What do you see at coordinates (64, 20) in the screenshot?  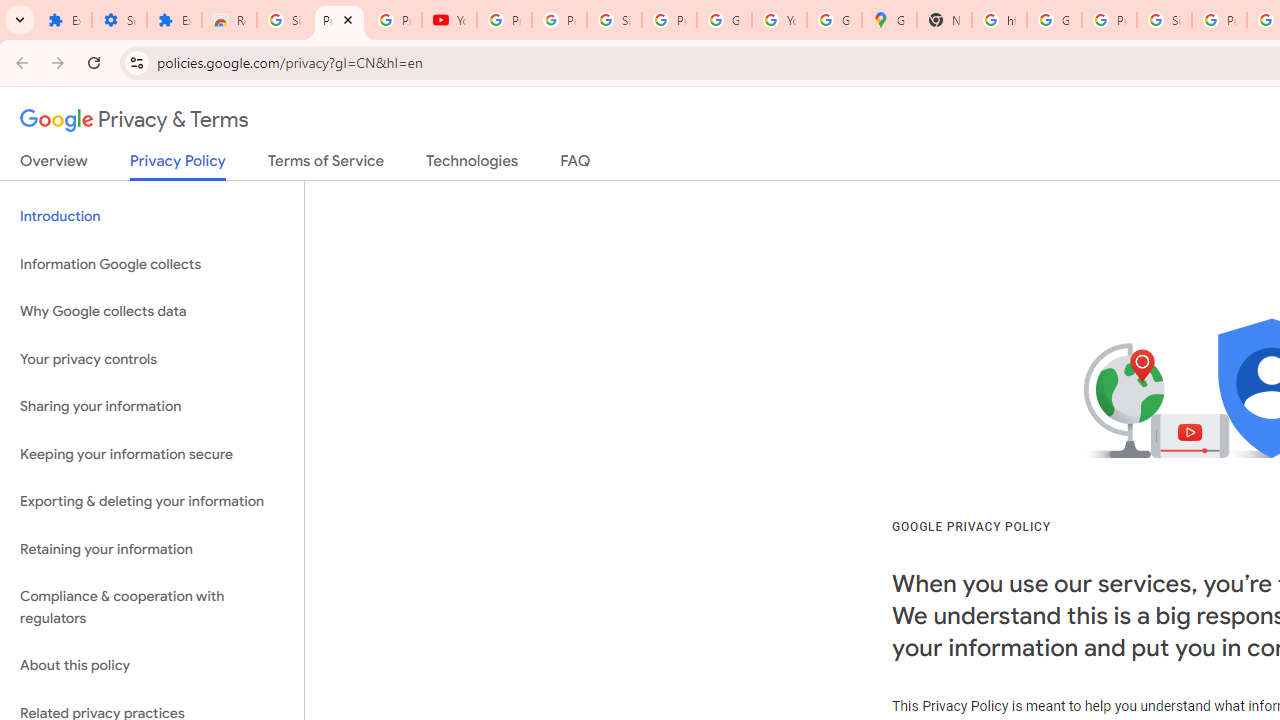 I see `Extensions` at bounding box center [64, 20].